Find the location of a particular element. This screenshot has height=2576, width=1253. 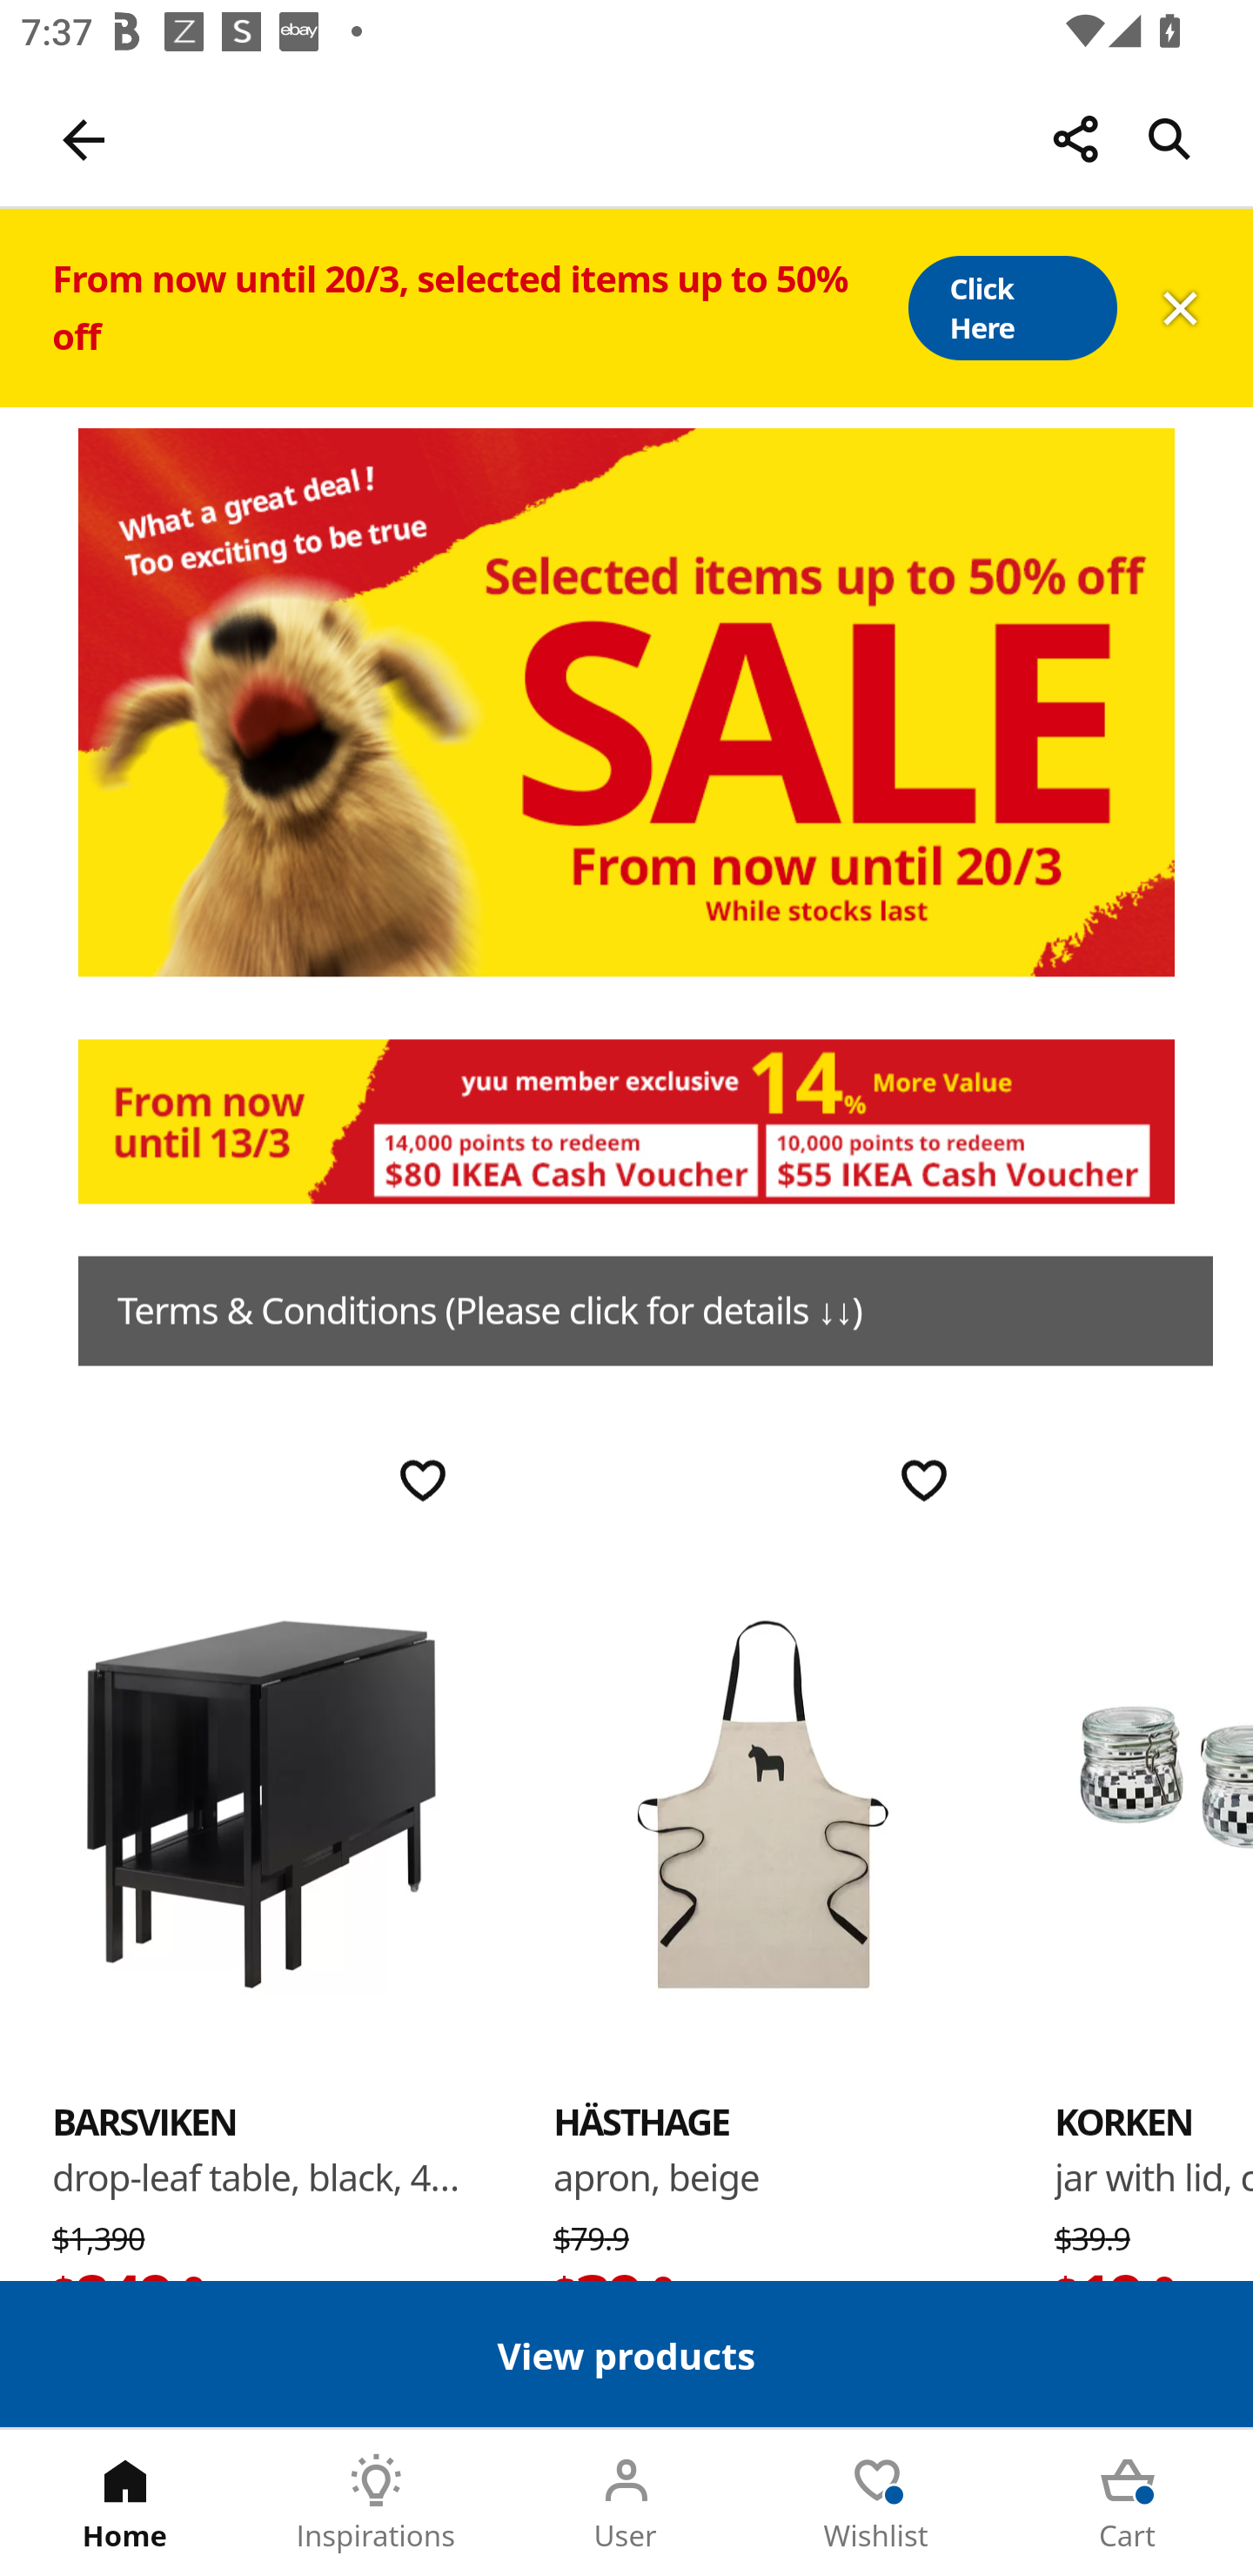

KORKEN is located at coordinates (1123, 2121).